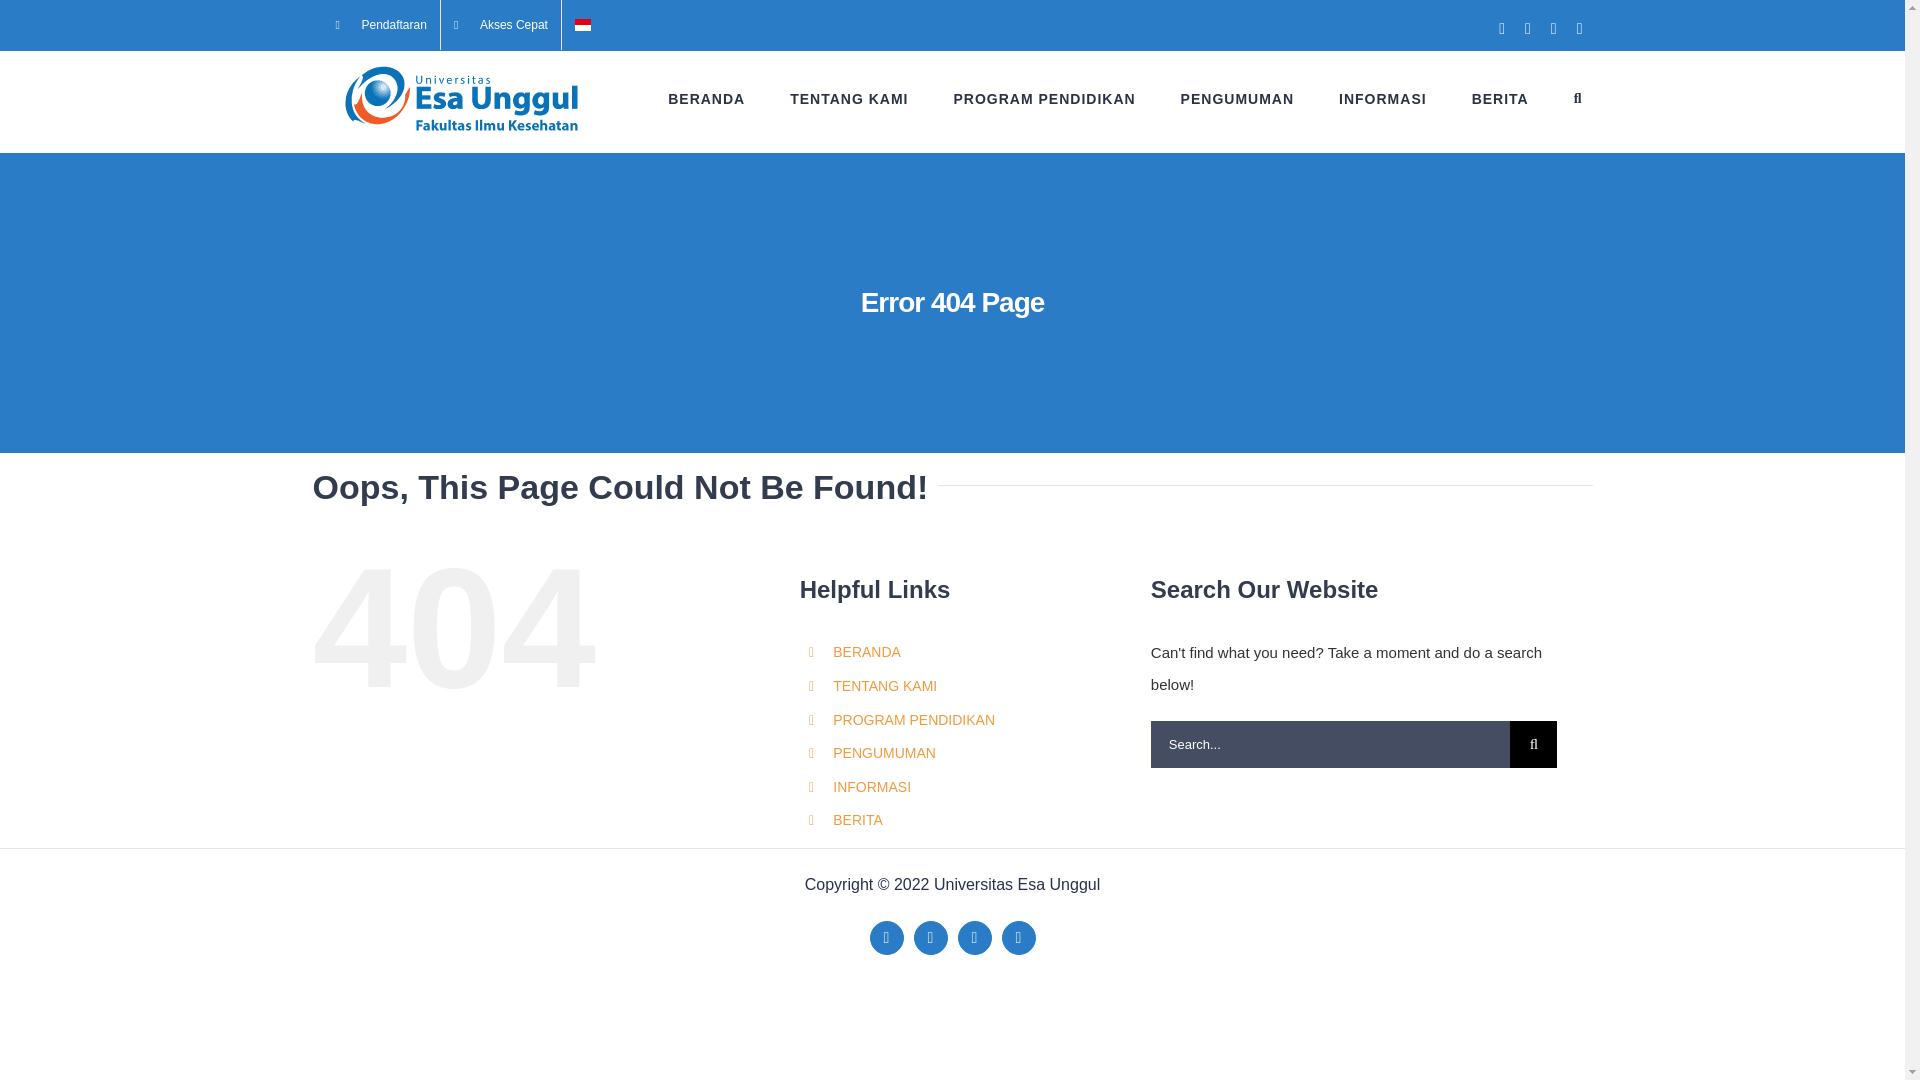 The image size is (1920, 1080). What do you see at coordinates (1043, 98) in the screenshot?
I see `PROGRAM PENDIDIKAN` at bounding box center [1043, 98].